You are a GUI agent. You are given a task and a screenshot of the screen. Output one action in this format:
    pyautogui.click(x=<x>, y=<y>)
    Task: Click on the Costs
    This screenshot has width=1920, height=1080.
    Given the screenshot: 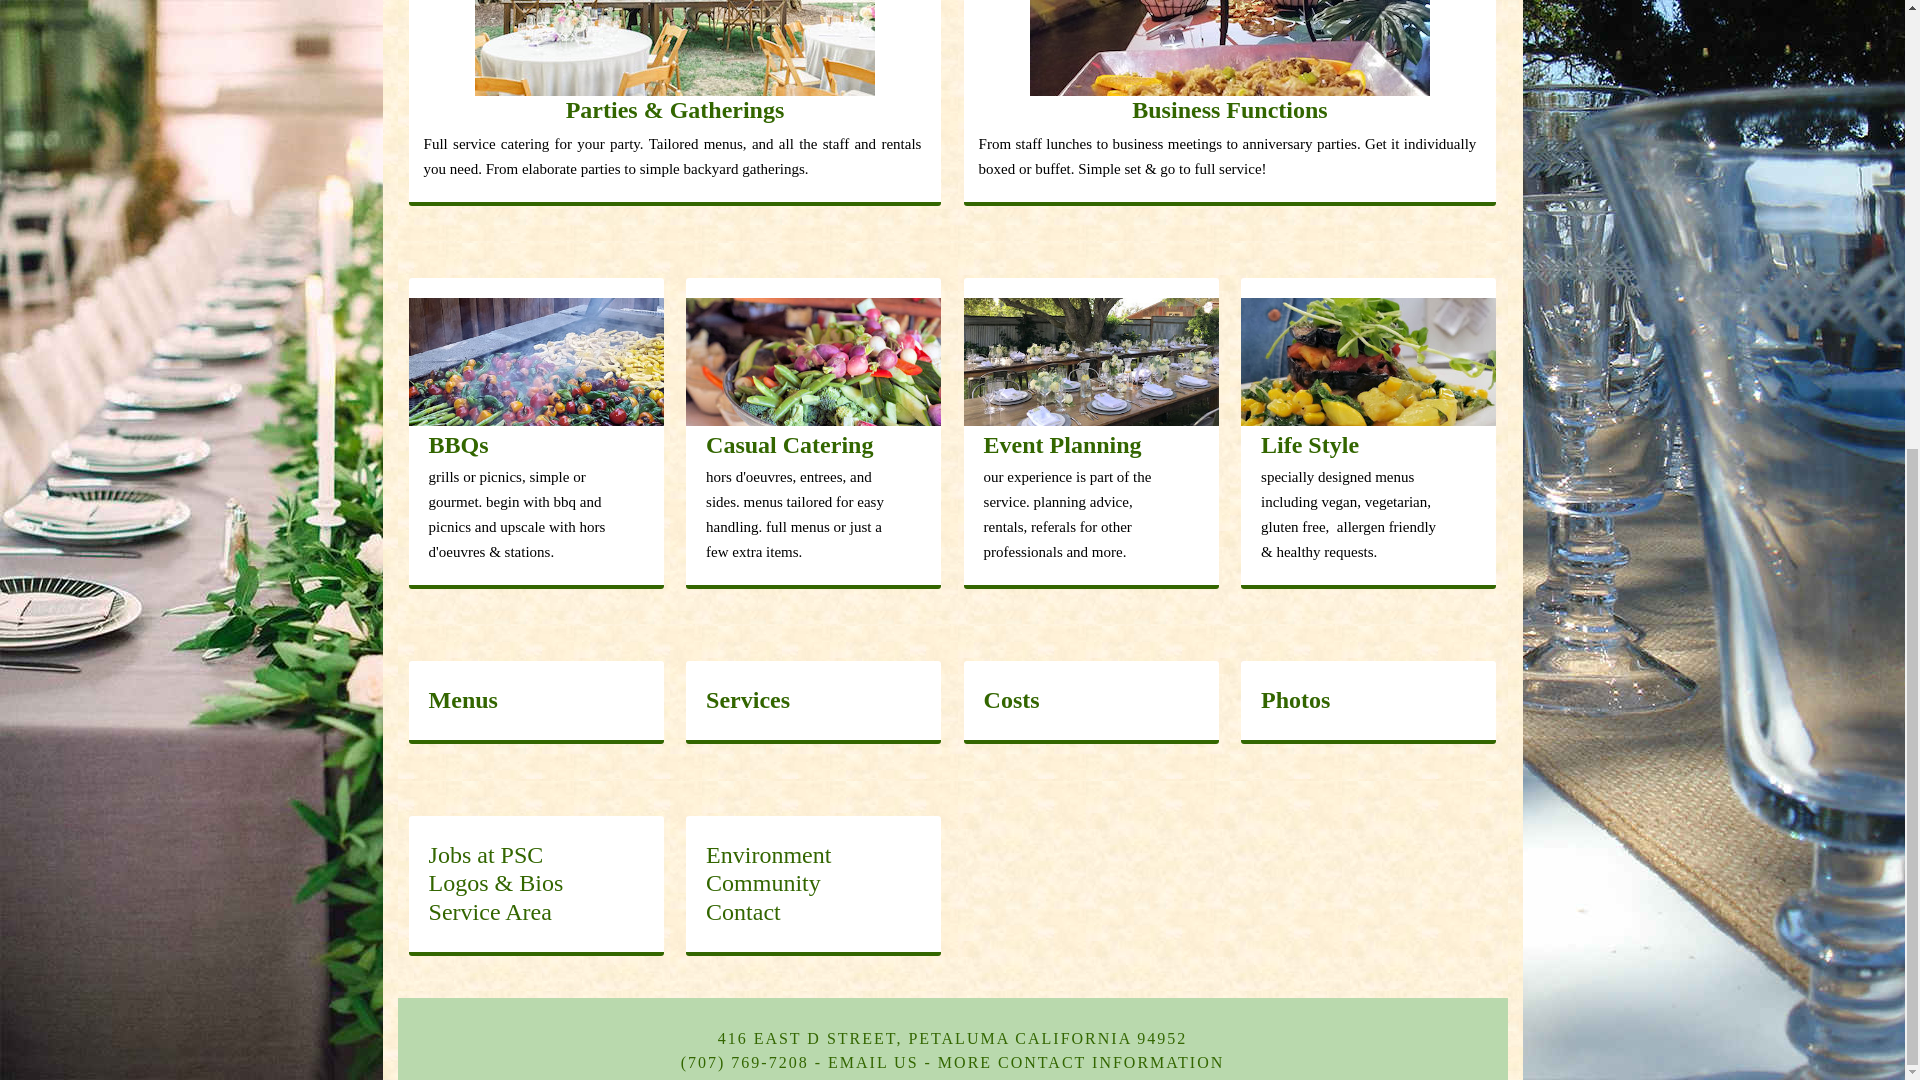 What is the action you would take?
    pyautogui.click(x=1091, y=700)
    